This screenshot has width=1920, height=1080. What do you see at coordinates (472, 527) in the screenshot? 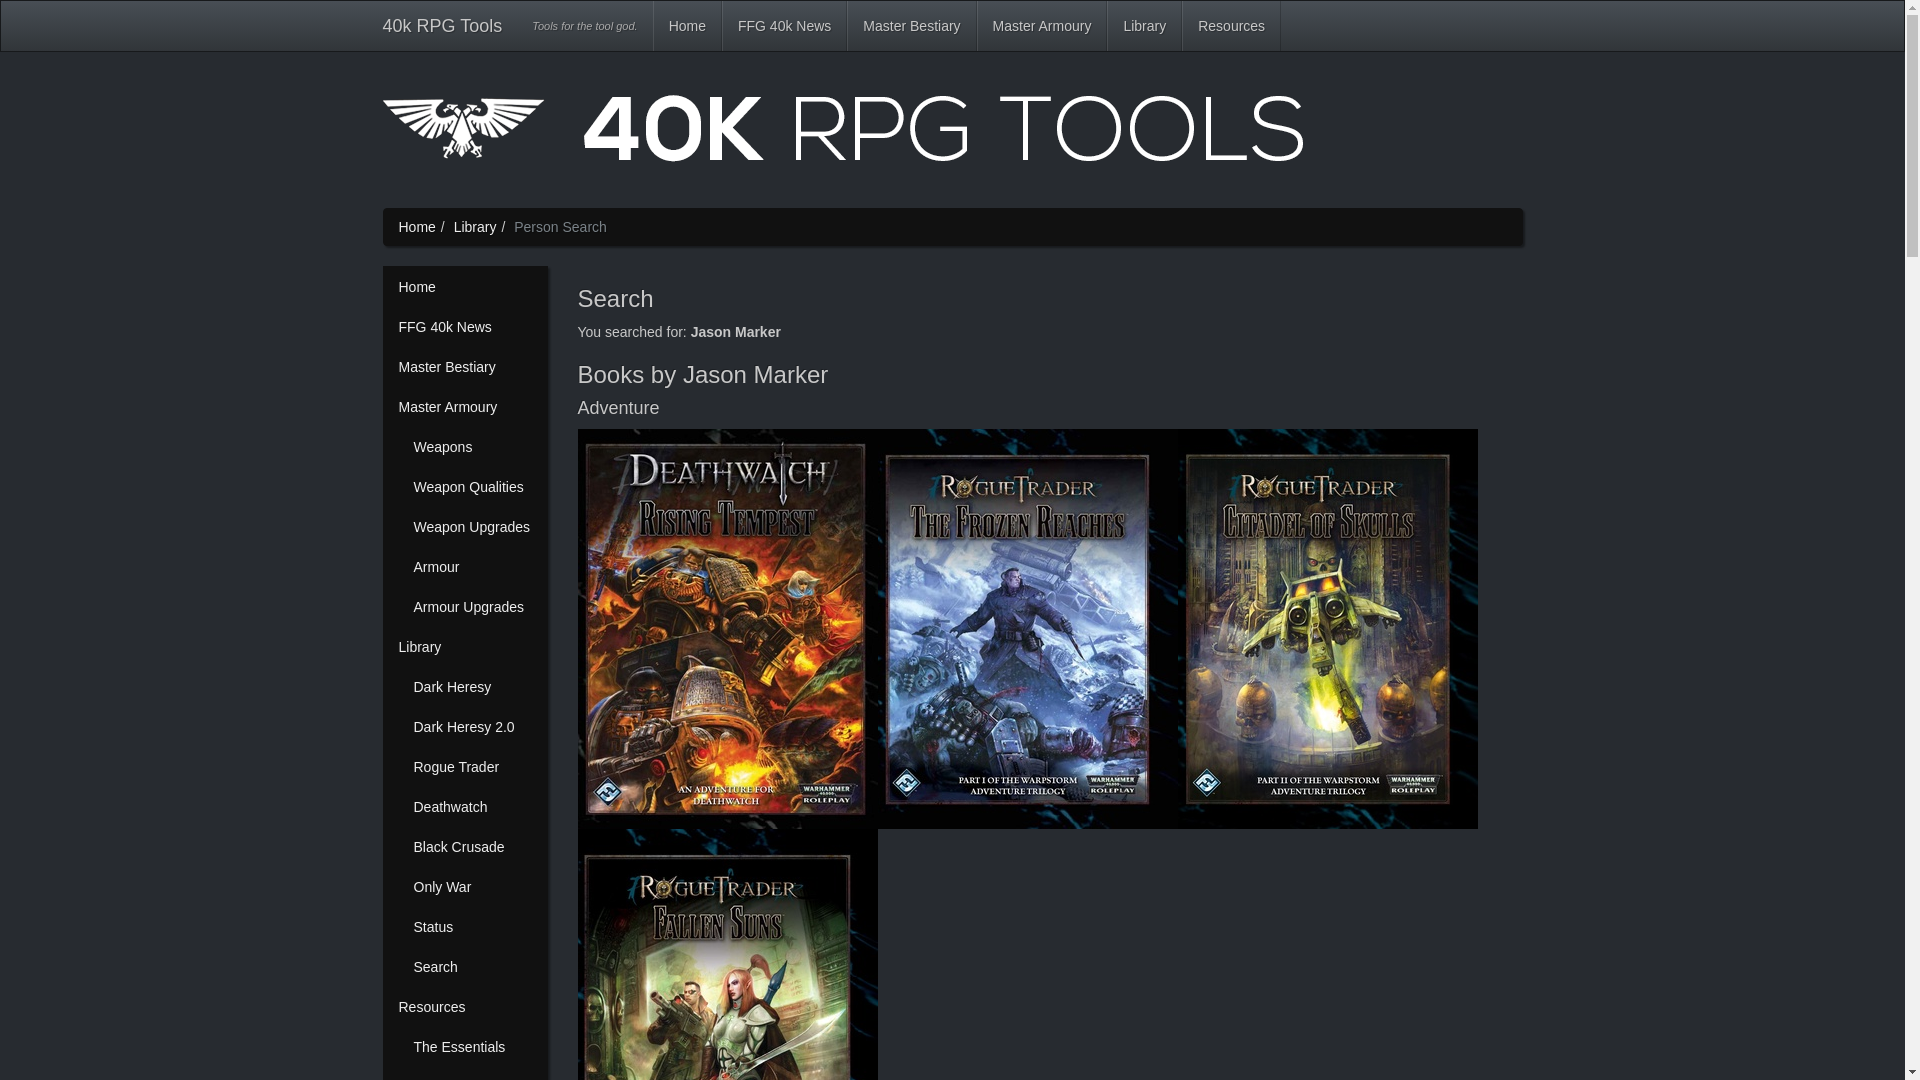
I see `Weapon Upgrades` at bounding box center [472, 527].